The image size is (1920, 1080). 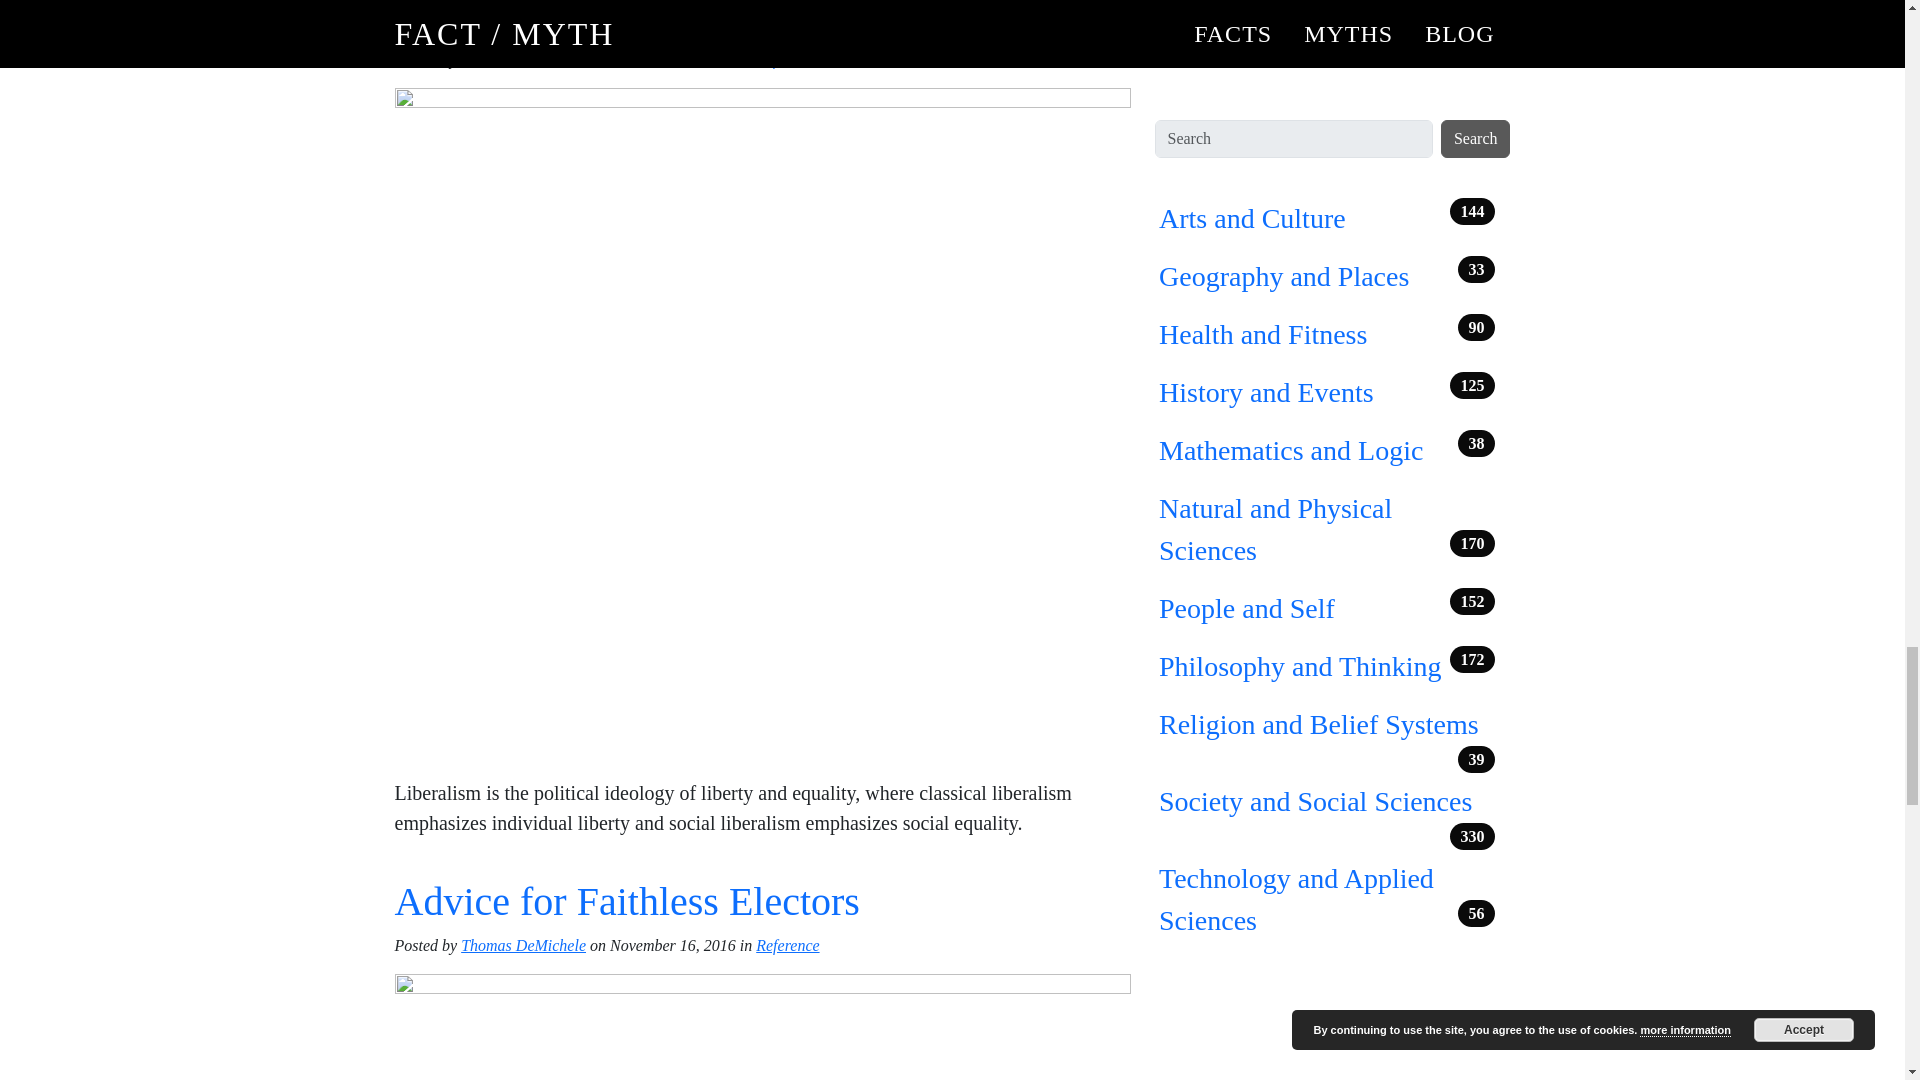 What do you see at coordinates (522, 59) in the screenshot?
I see `Thomas DeMichele` at bounding box center [522, 59].